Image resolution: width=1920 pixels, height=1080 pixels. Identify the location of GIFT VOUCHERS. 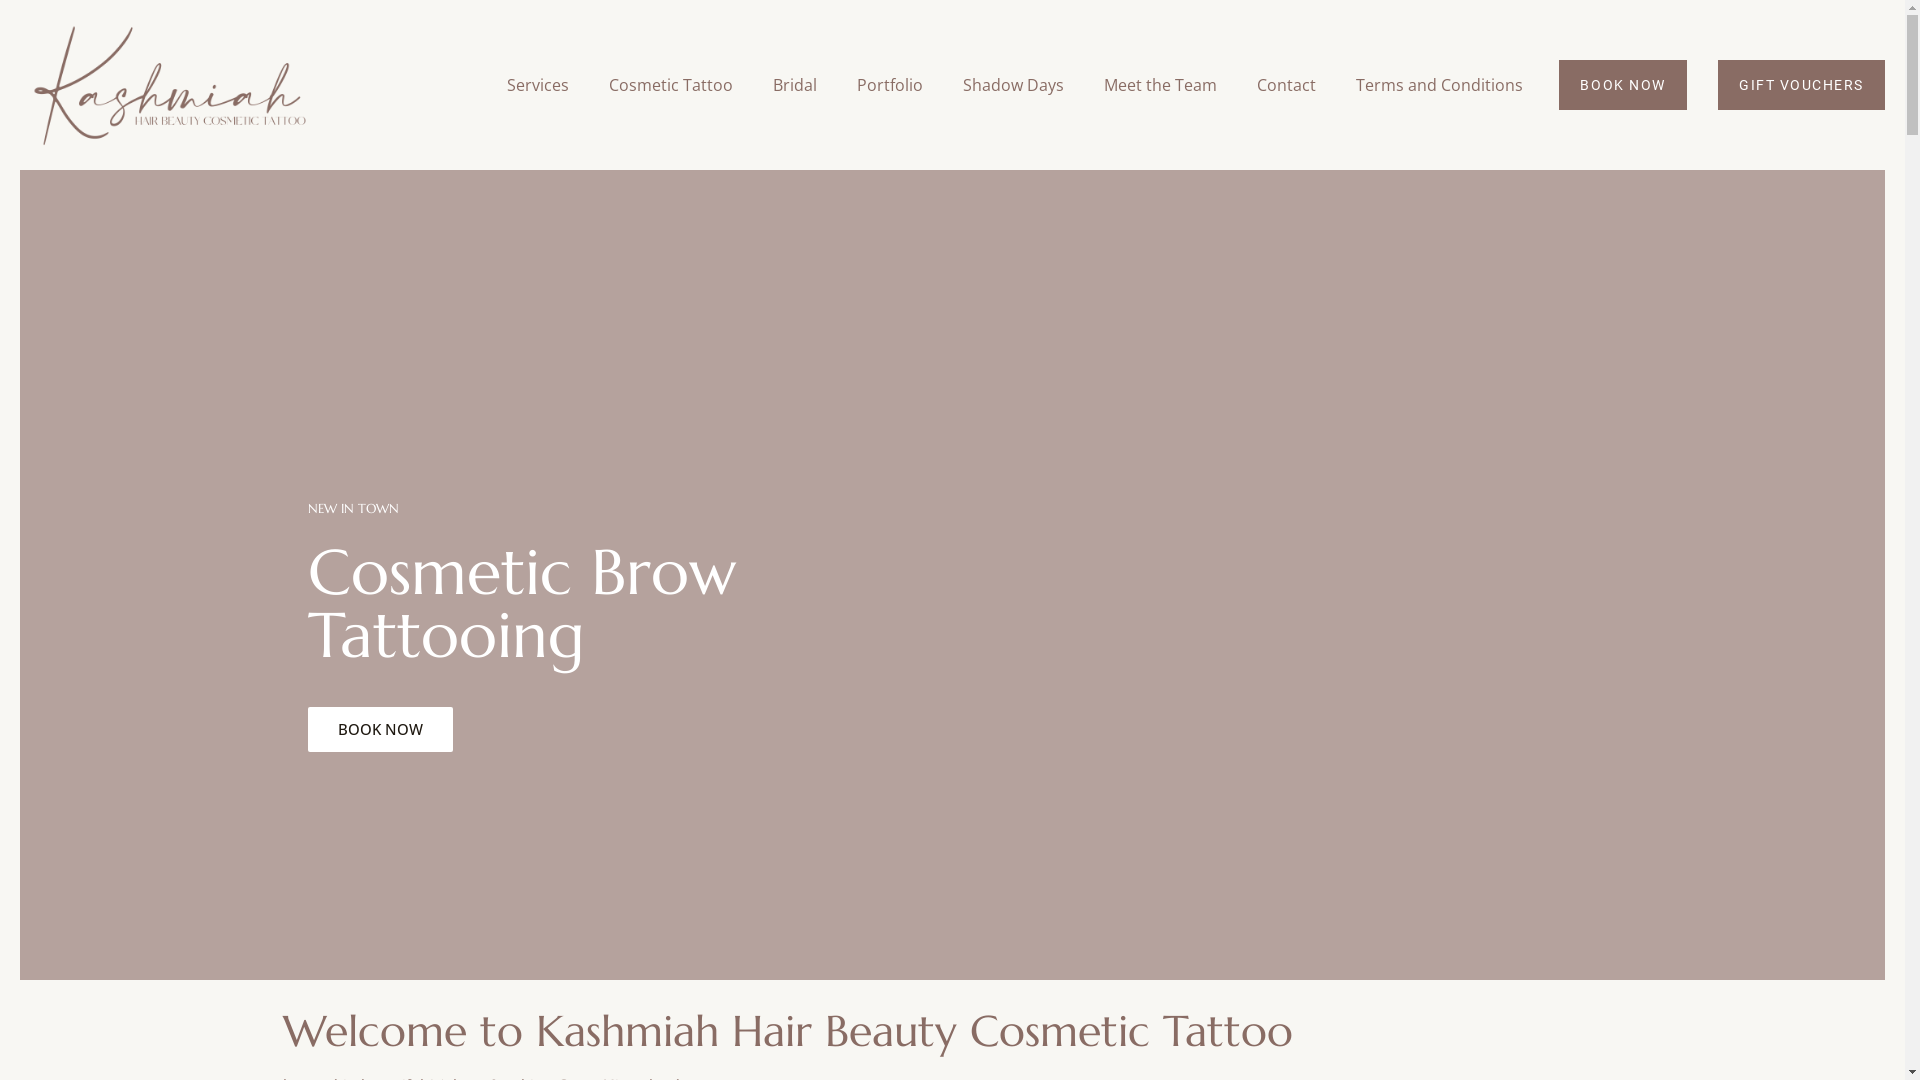
(1802, 85).